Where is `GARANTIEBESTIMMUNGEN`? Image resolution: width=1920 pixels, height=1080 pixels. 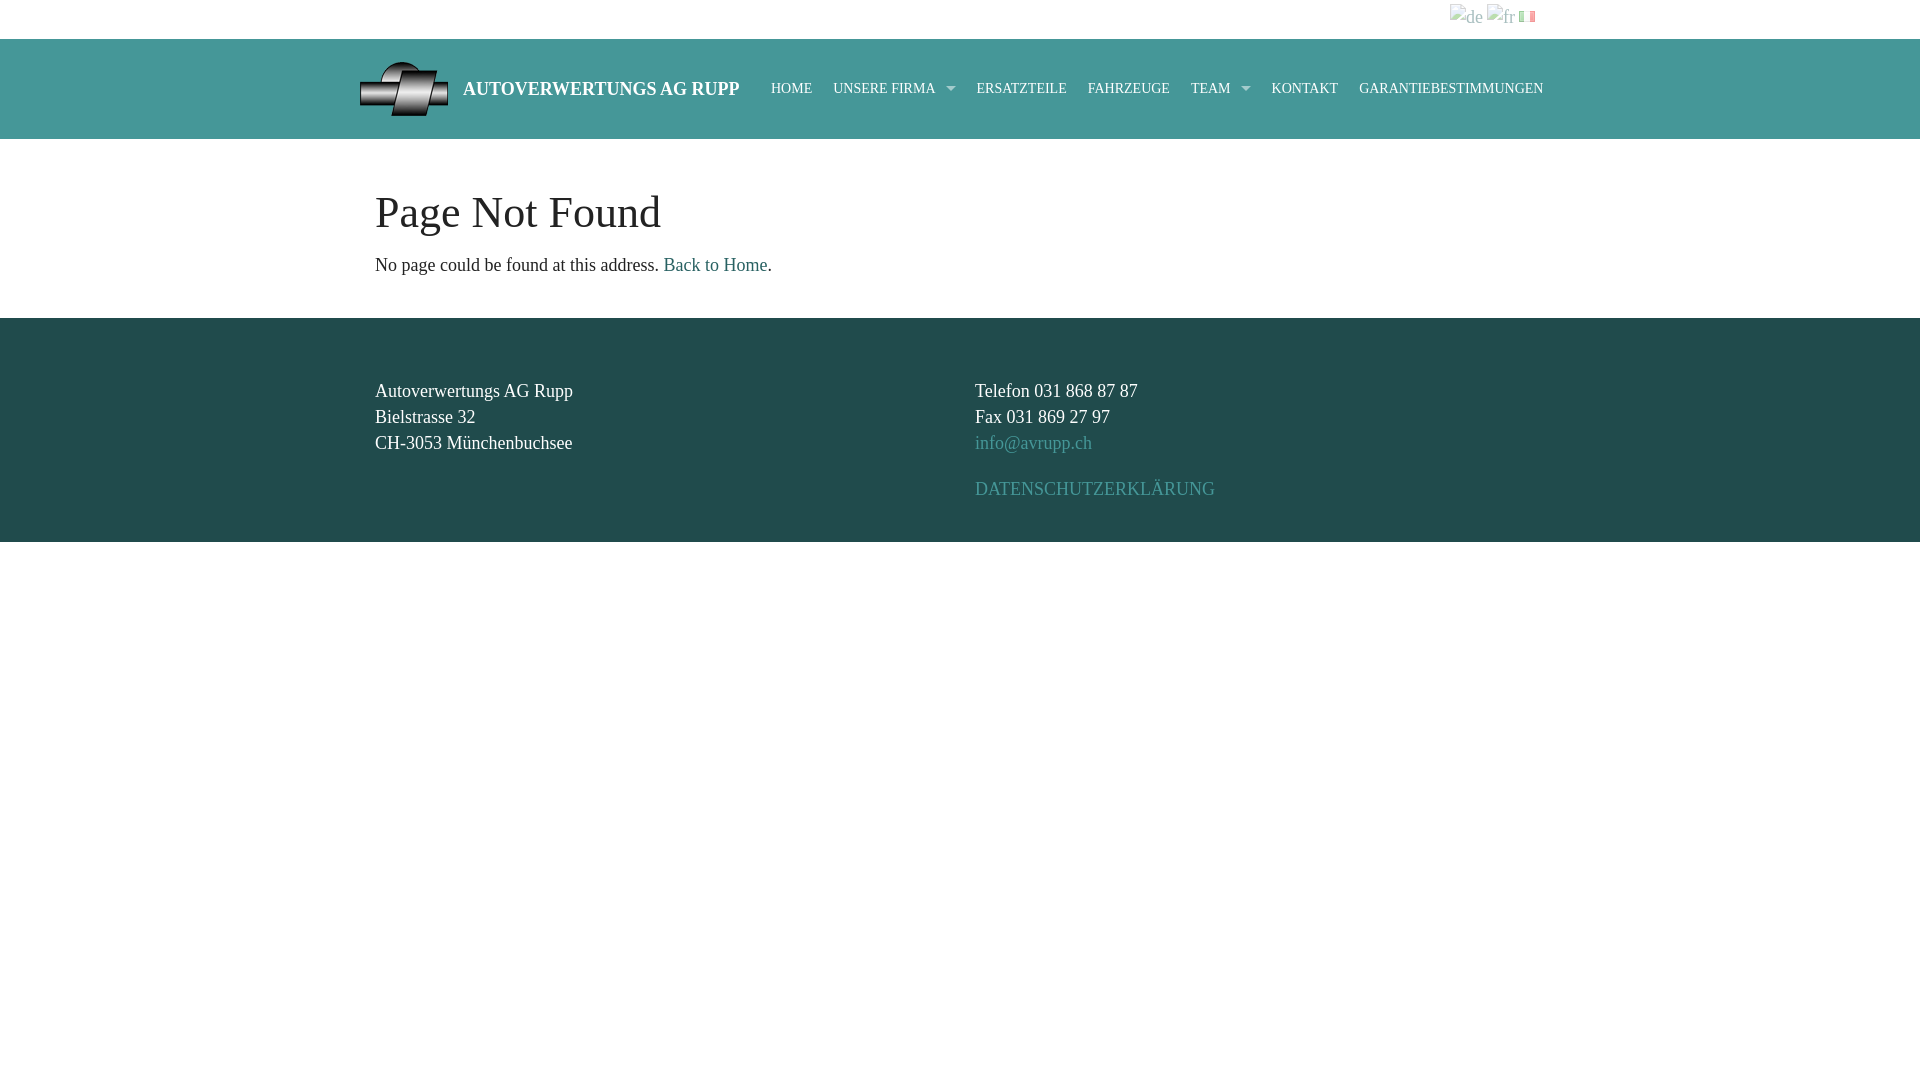
GARANTIEBESTIMMUNGEN is located at coordinates (1451, 88).